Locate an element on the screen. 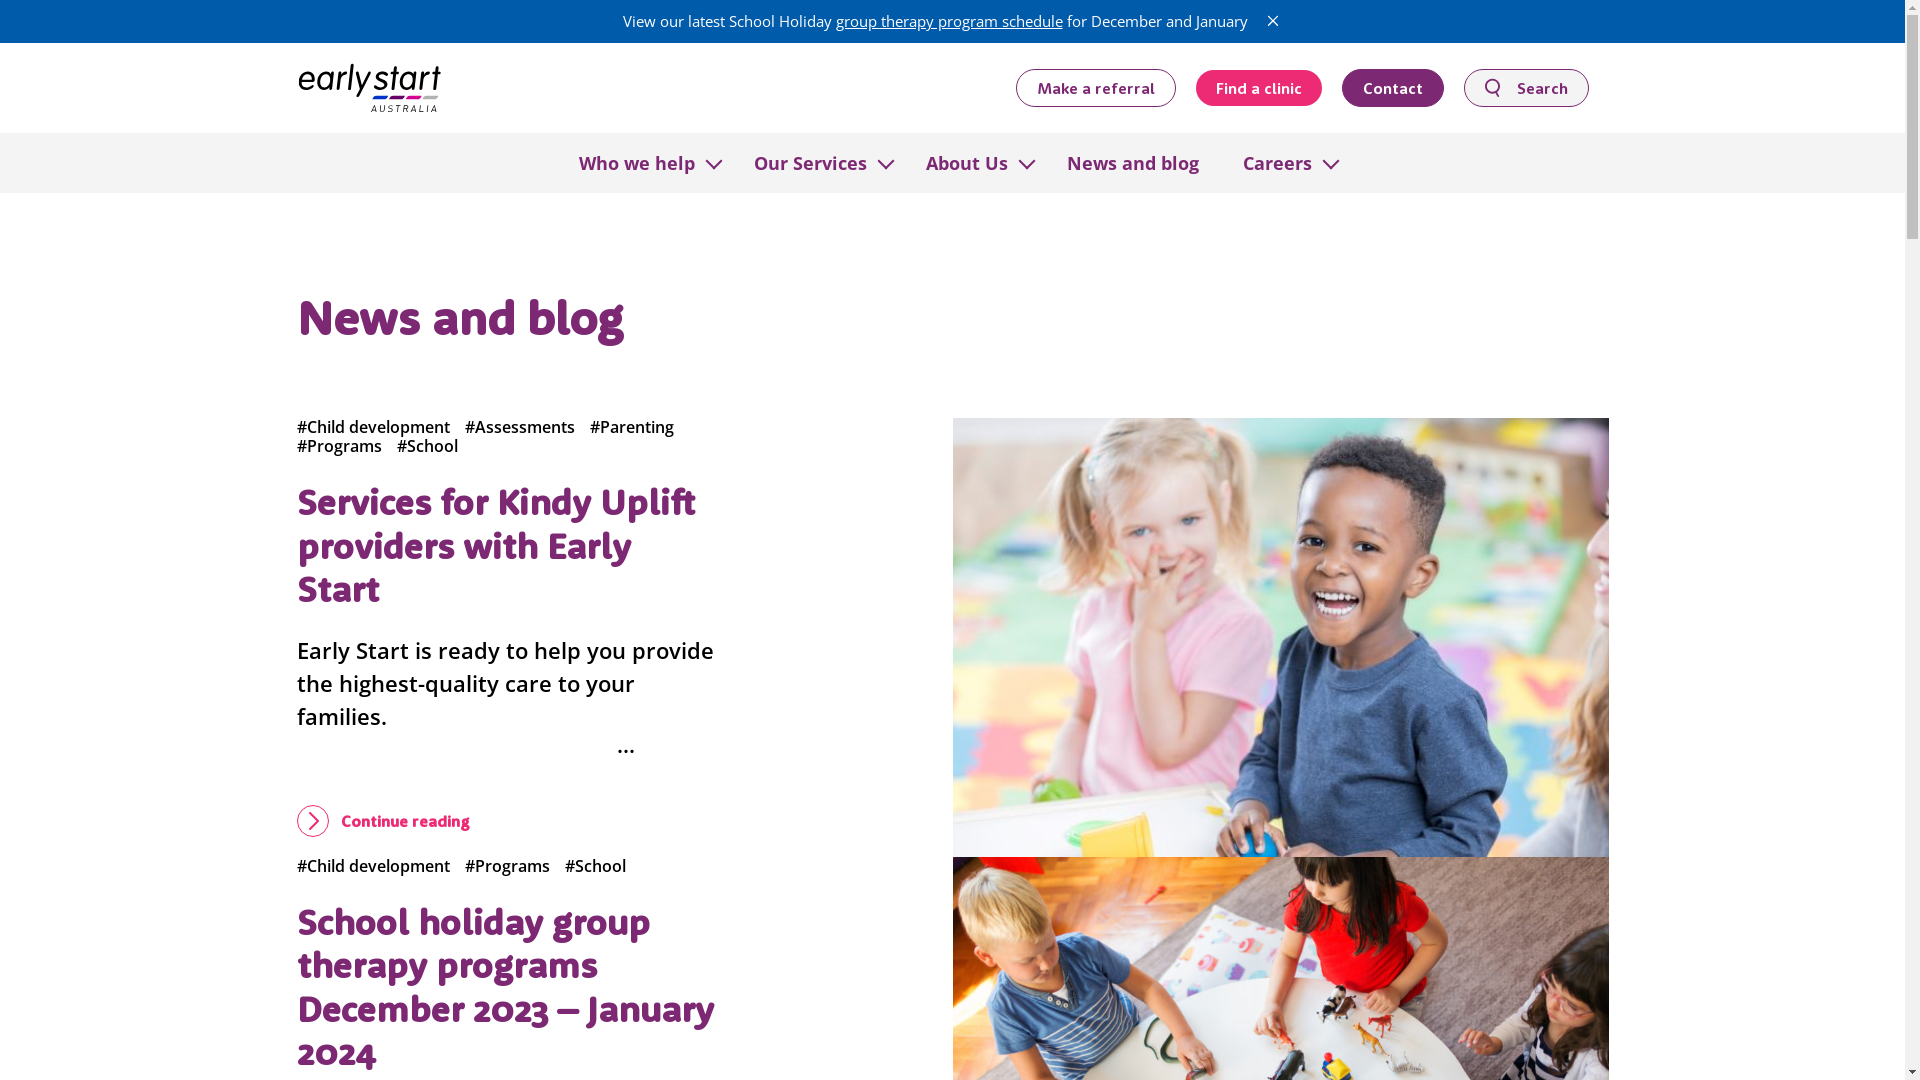 This screenshot has width=1920, height=1080. Continue reading is located at coordinates (382, 821).